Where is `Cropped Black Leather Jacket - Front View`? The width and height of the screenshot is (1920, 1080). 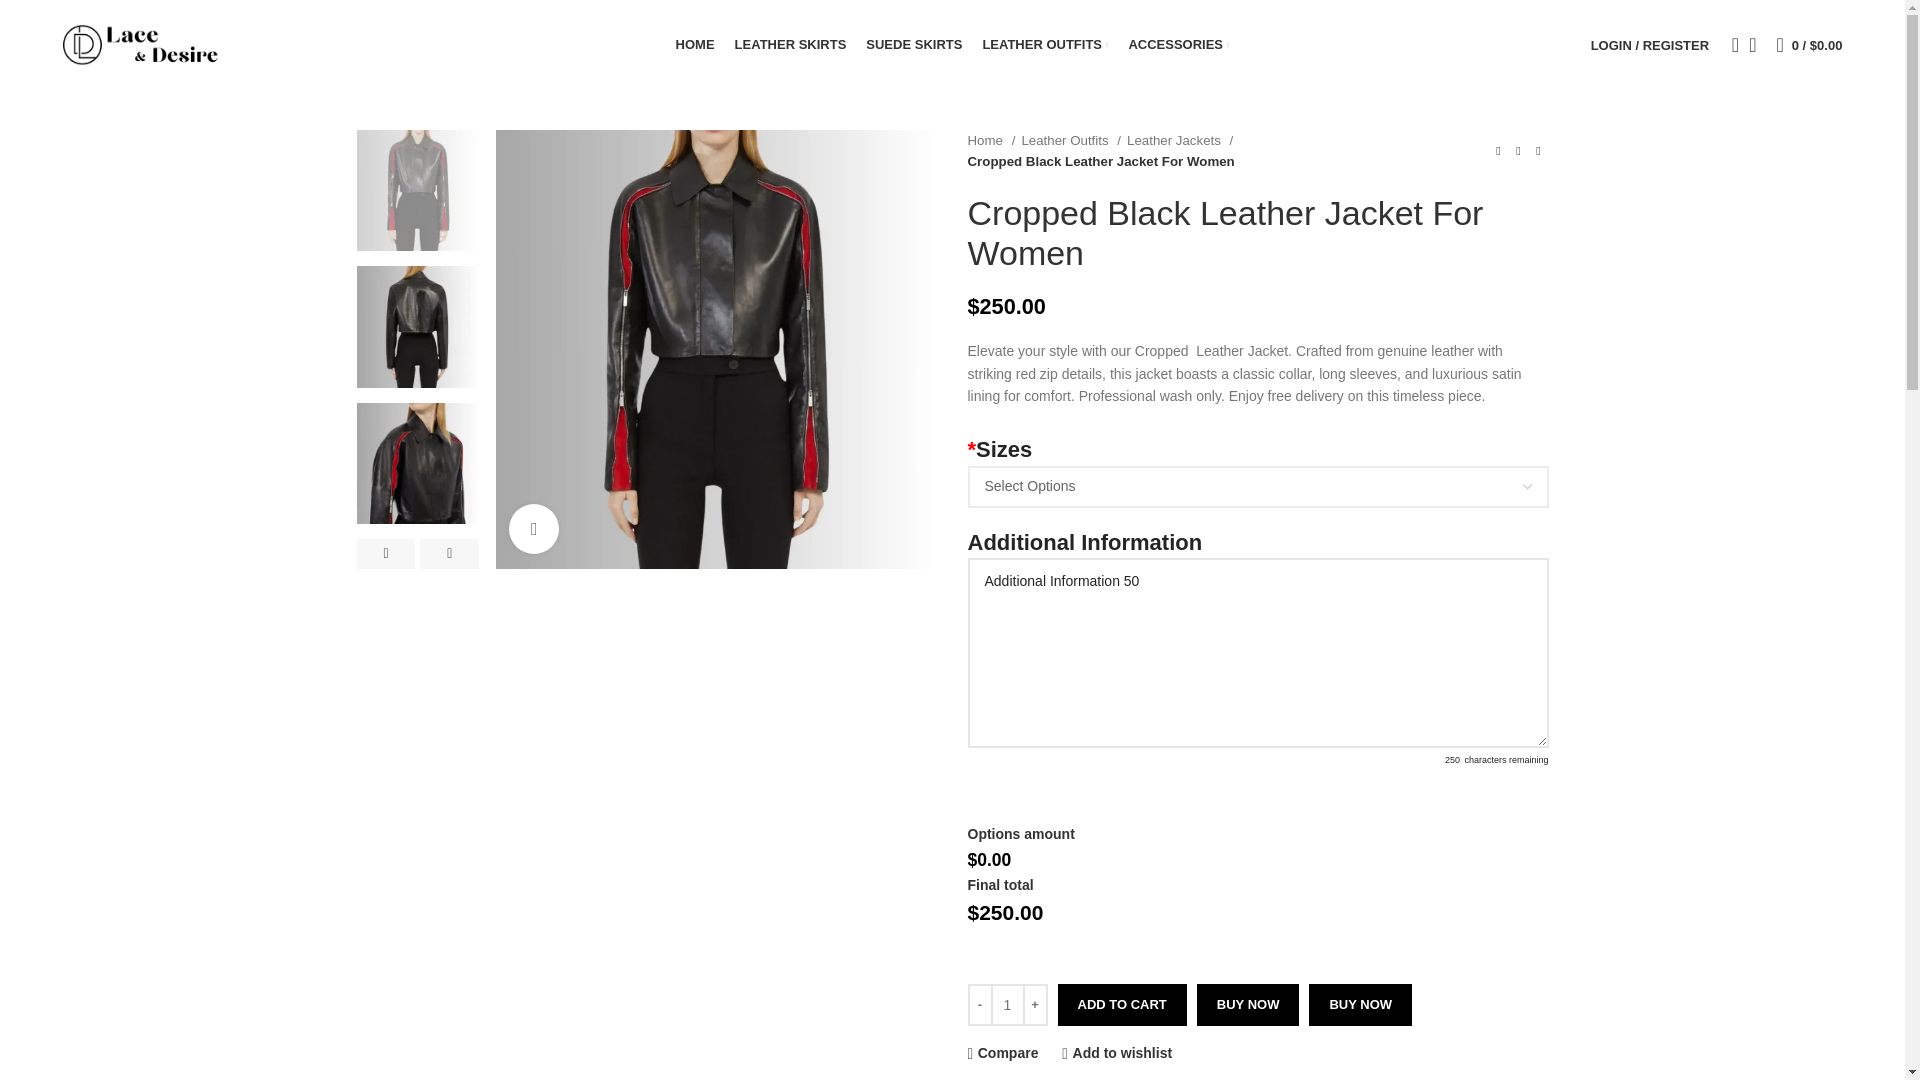
Cropped Black Leather Jacket - Front View is located at coordinates (715, 349).